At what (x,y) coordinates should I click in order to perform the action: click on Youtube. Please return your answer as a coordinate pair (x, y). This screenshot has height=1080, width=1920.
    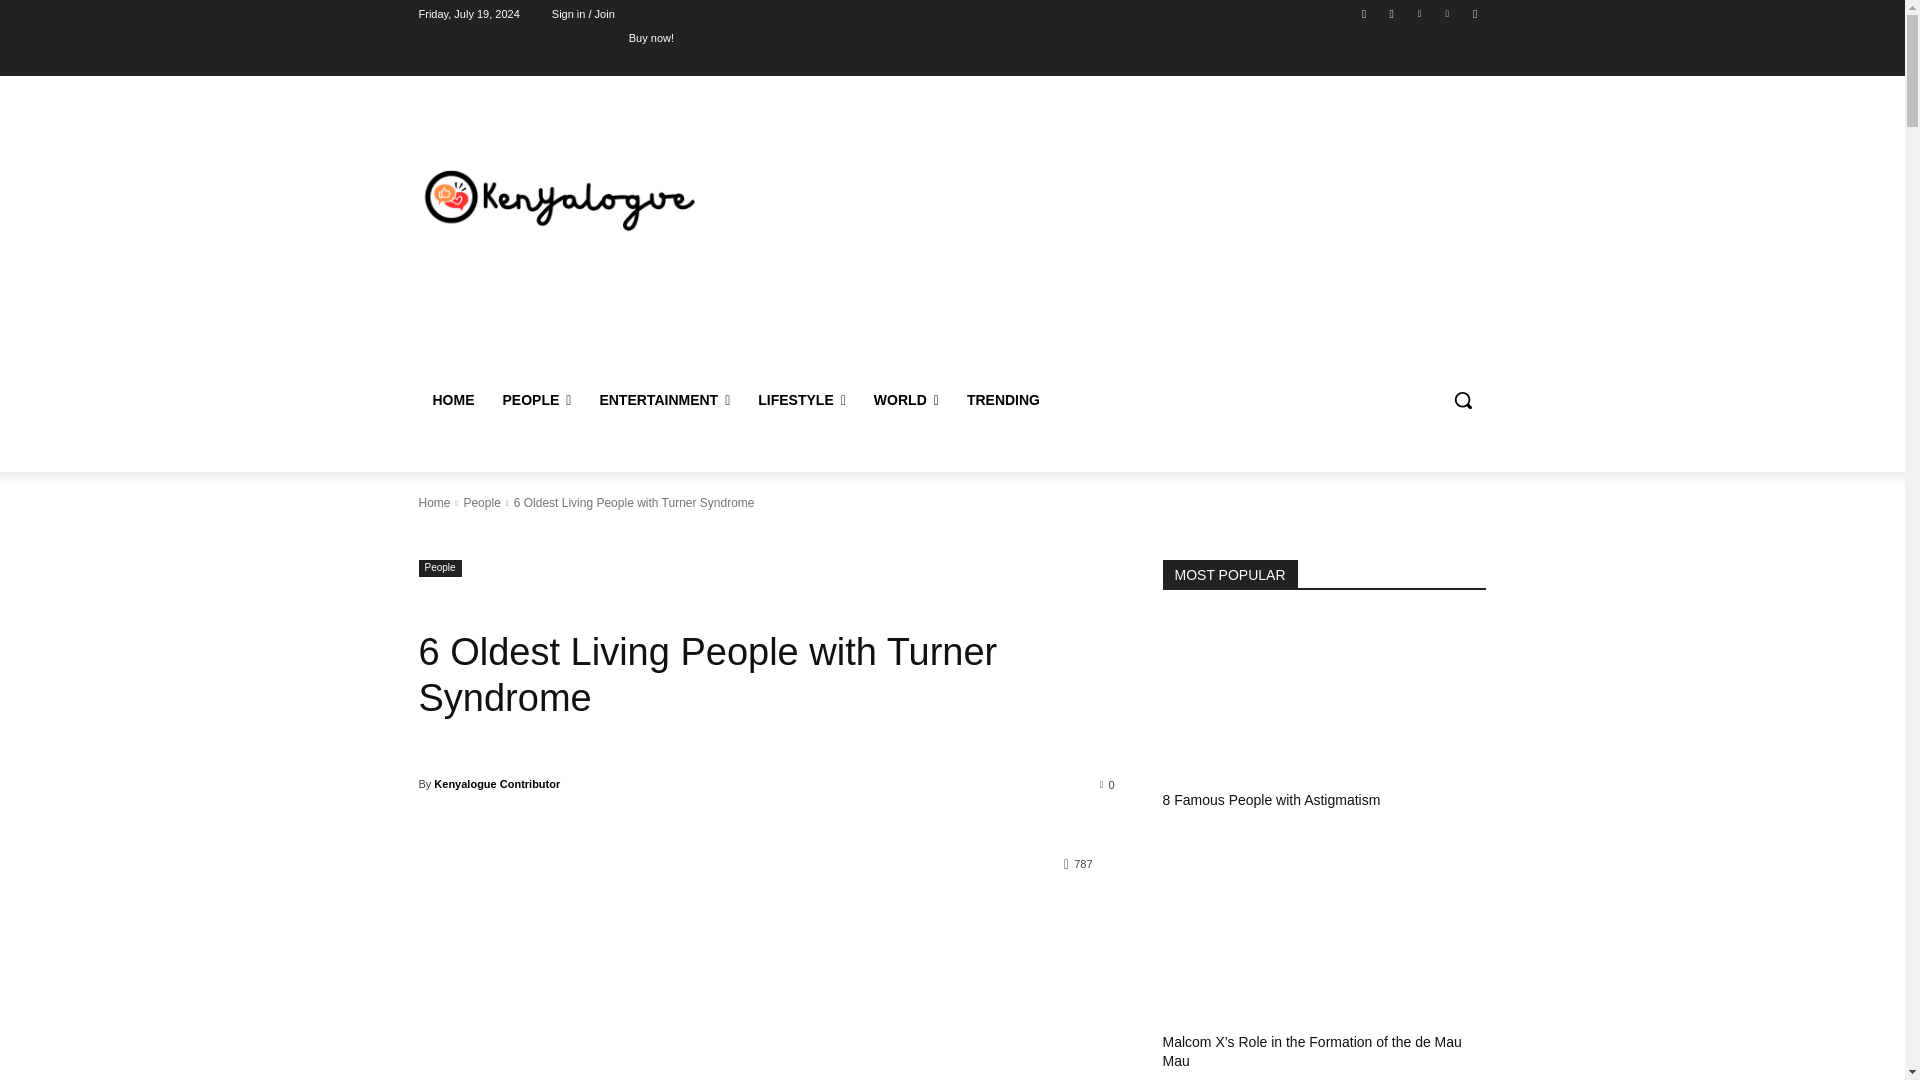
    Looking at the image, I should click on (1474, 13).